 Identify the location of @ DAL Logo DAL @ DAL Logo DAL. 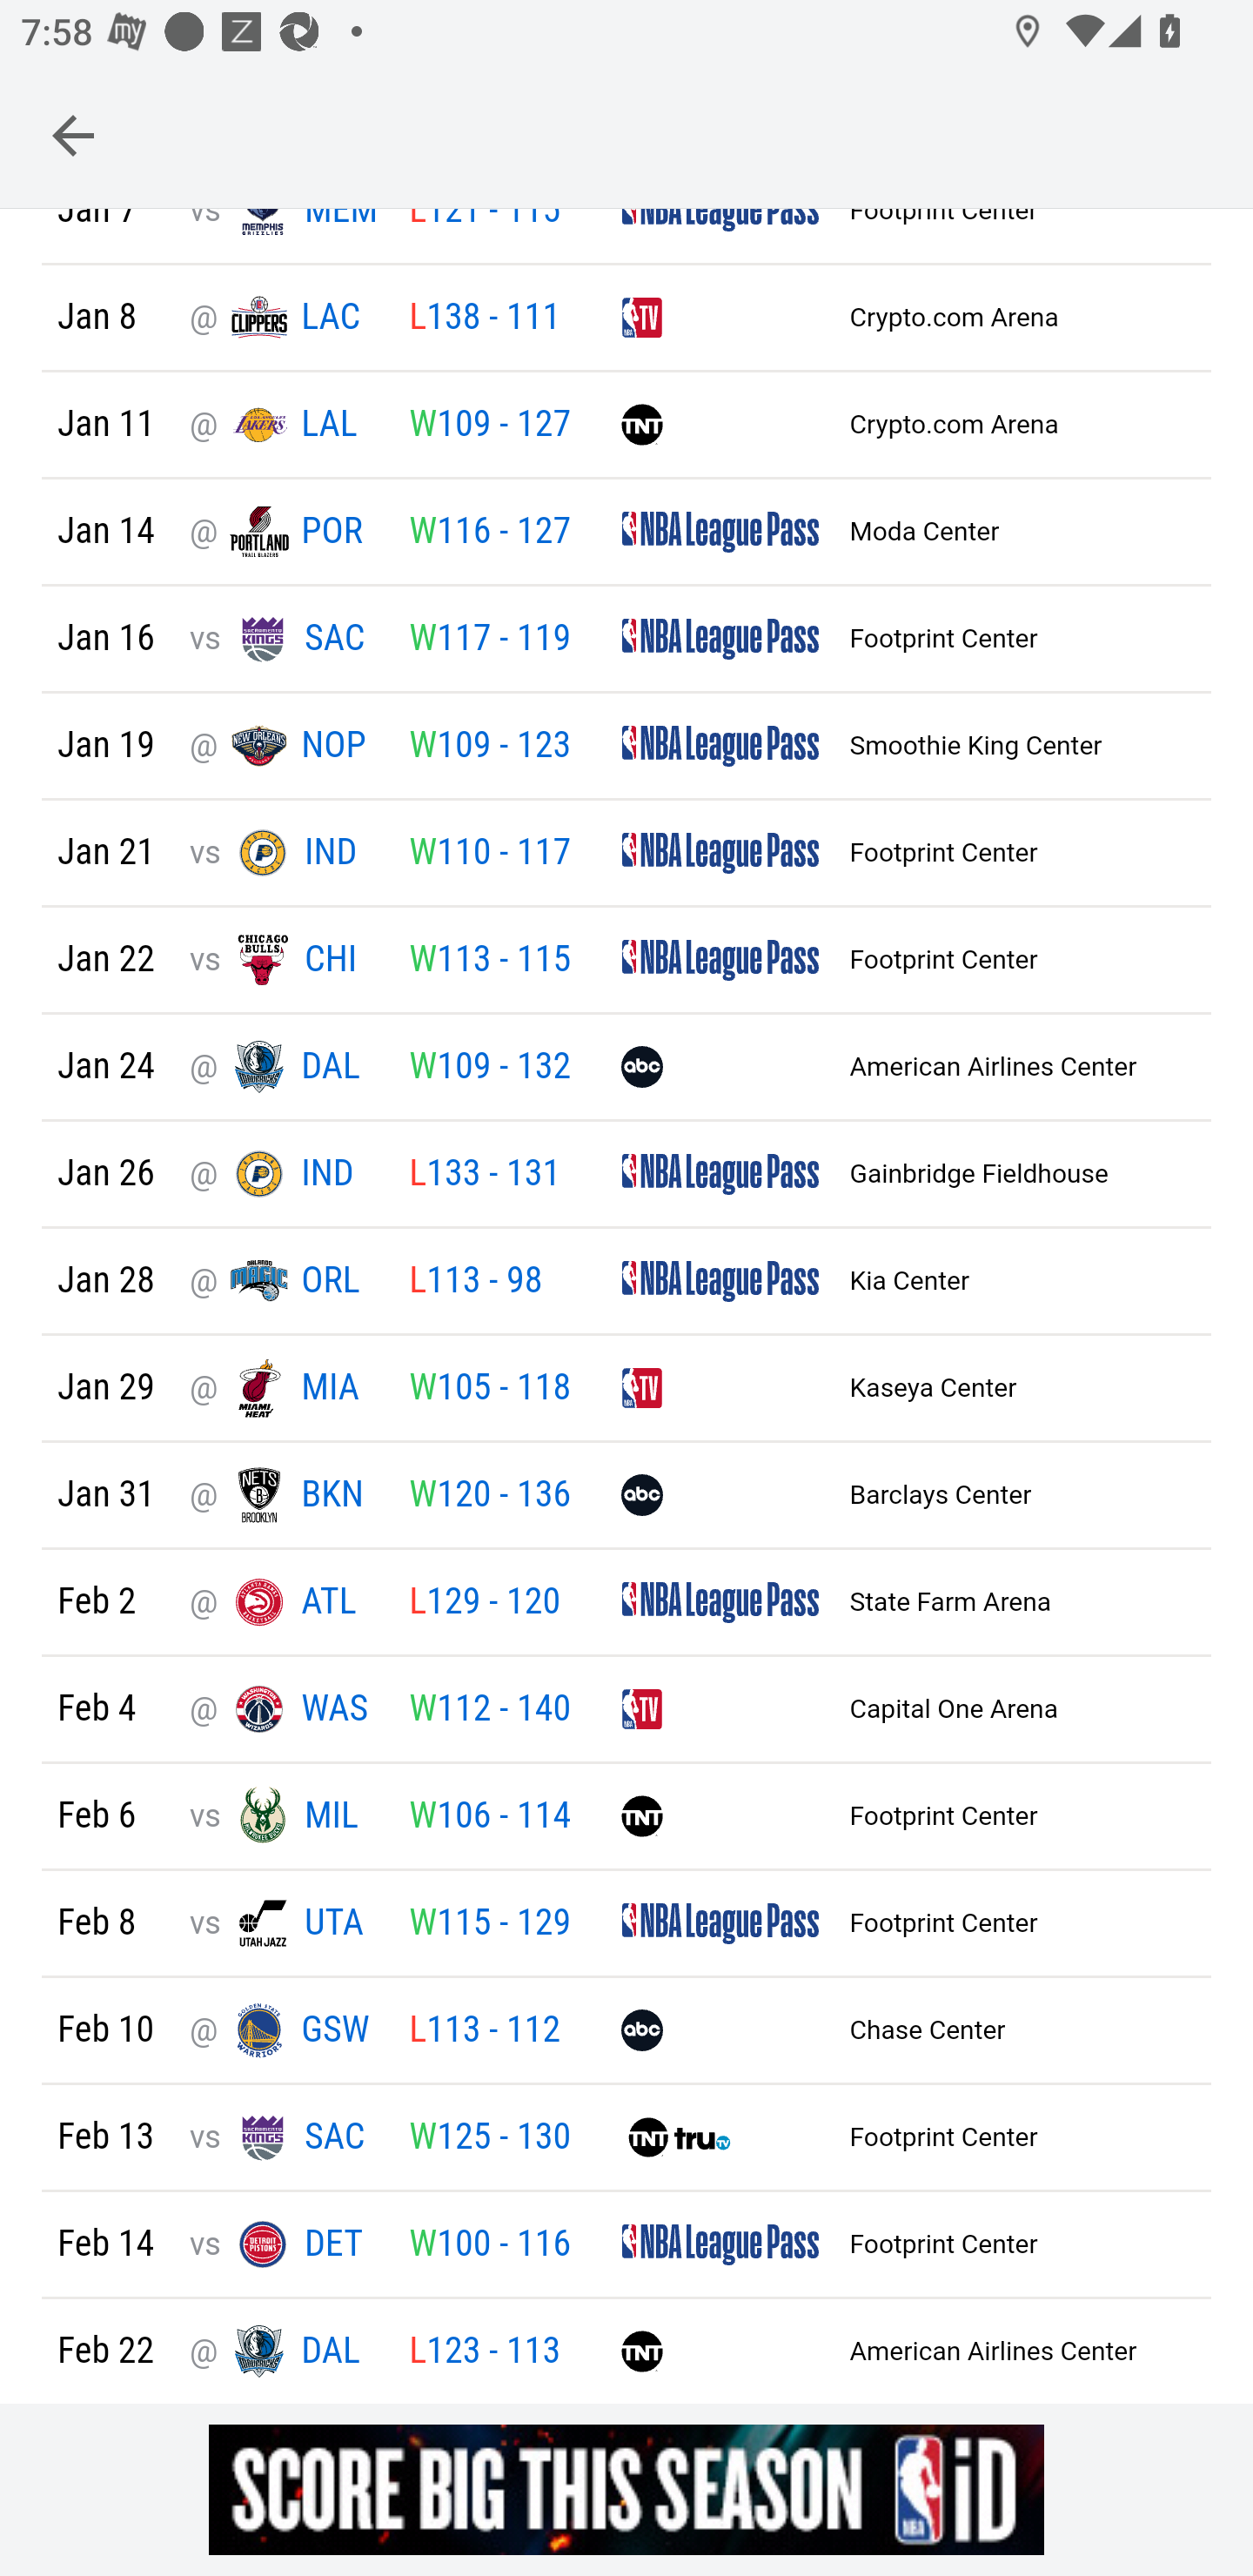
(283, 1069).